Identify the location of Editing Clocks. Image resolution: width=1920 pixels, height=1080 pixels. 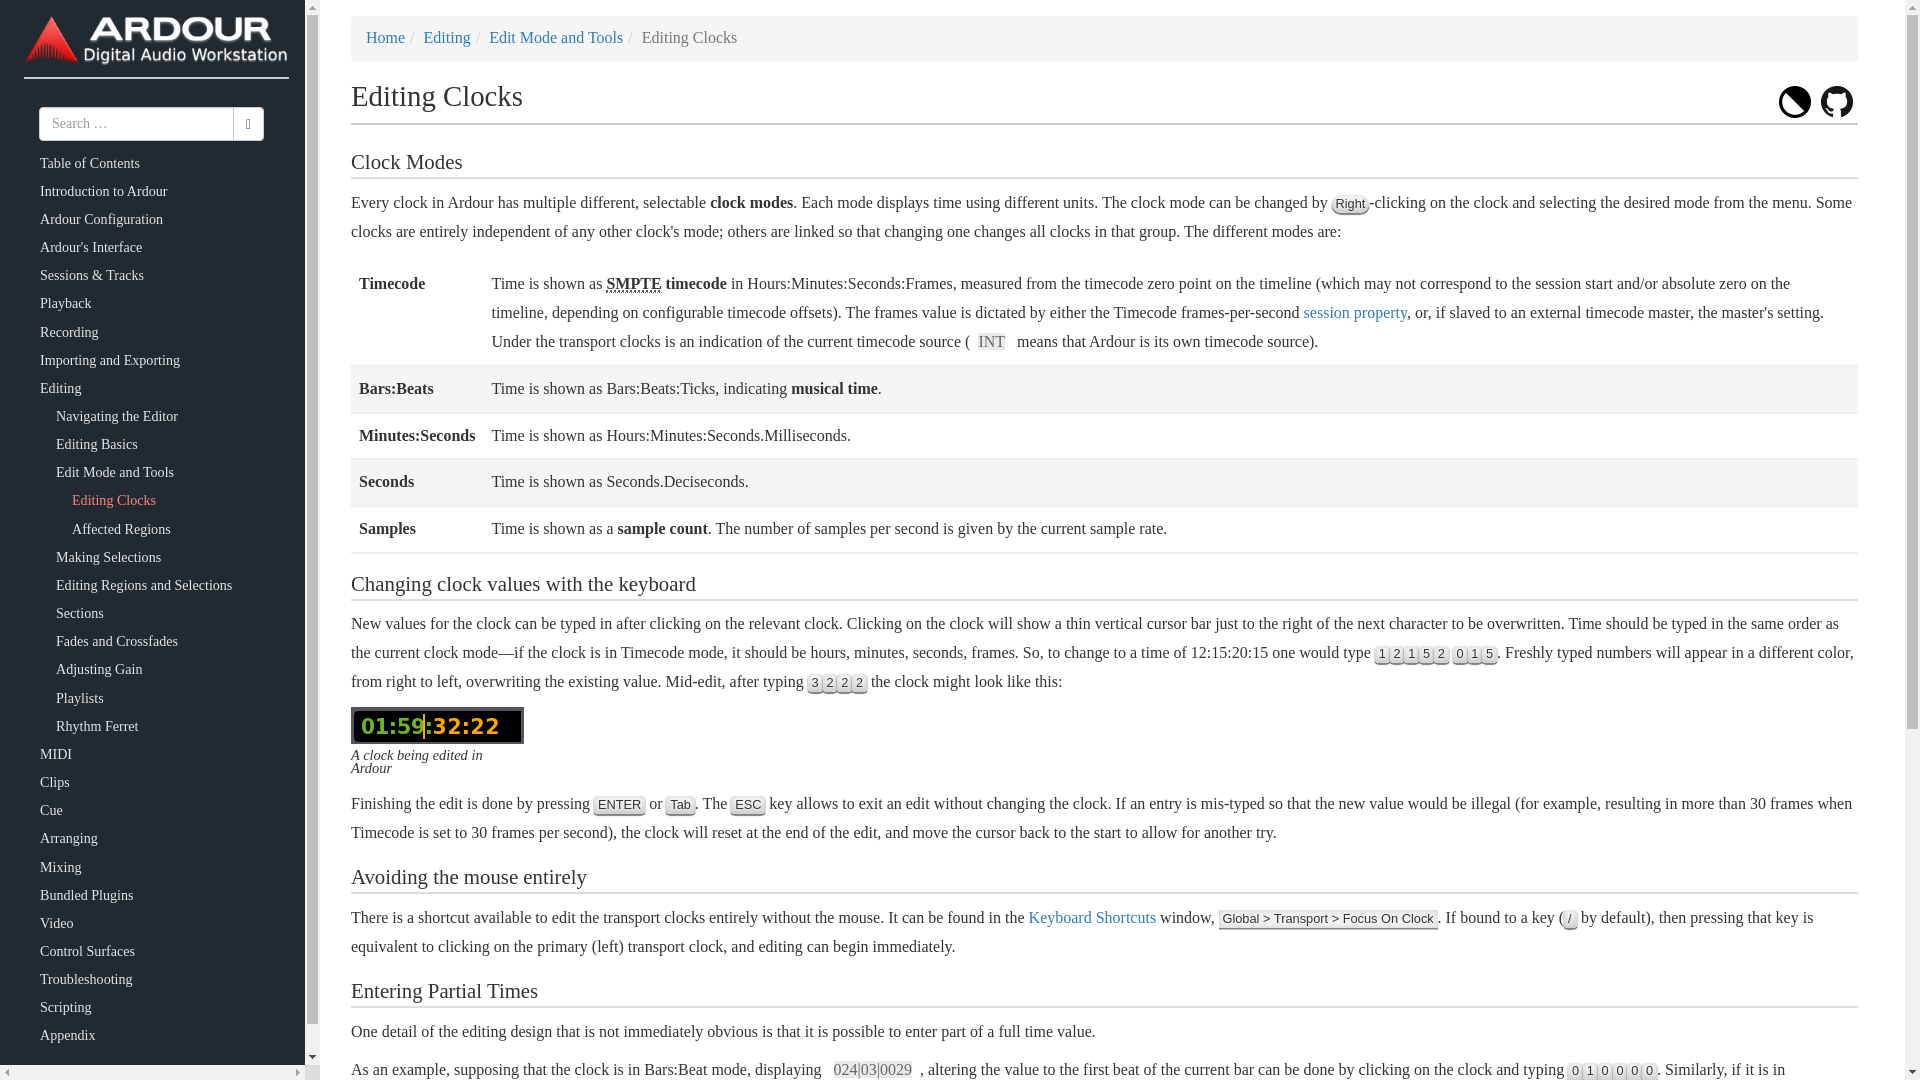
(114, 500).